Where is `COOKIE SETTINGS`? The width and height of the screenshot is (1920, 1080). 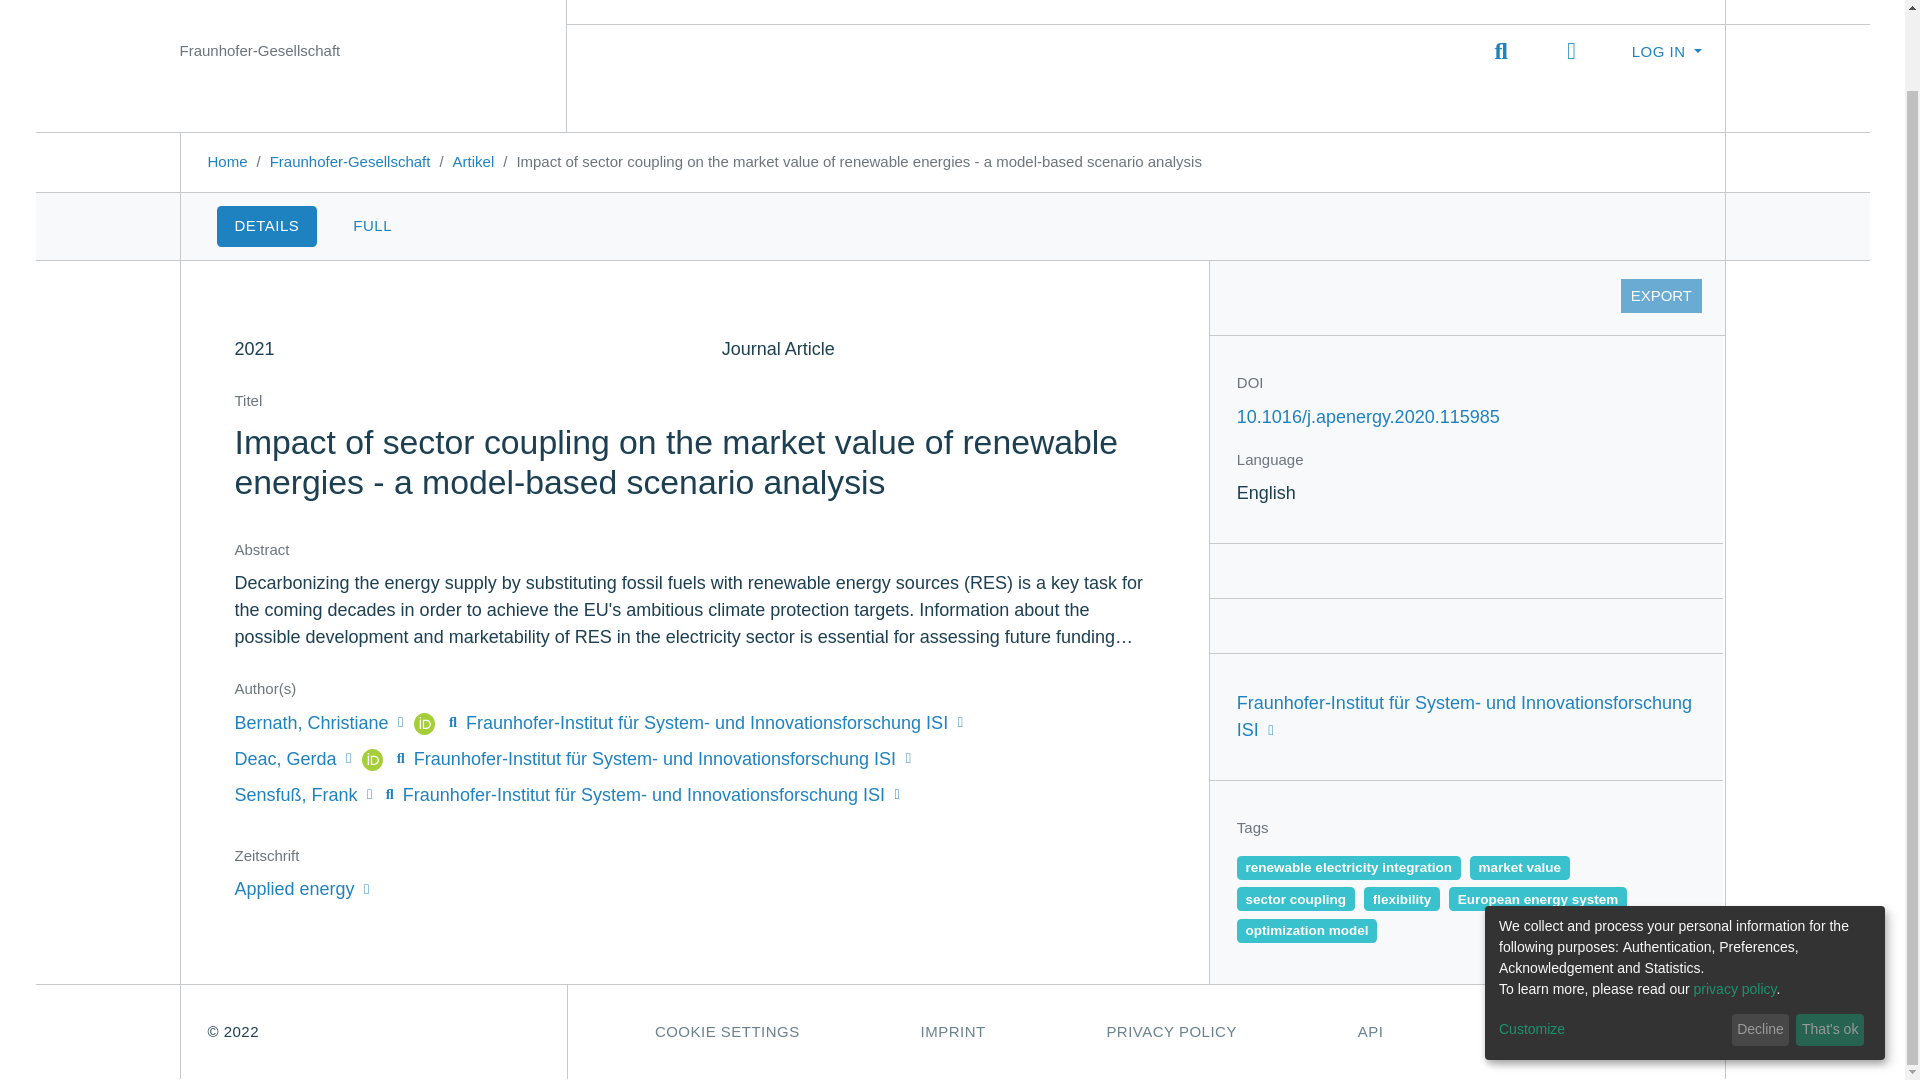 COOKIE SETTINGS is located at coordinates (726, 1032).